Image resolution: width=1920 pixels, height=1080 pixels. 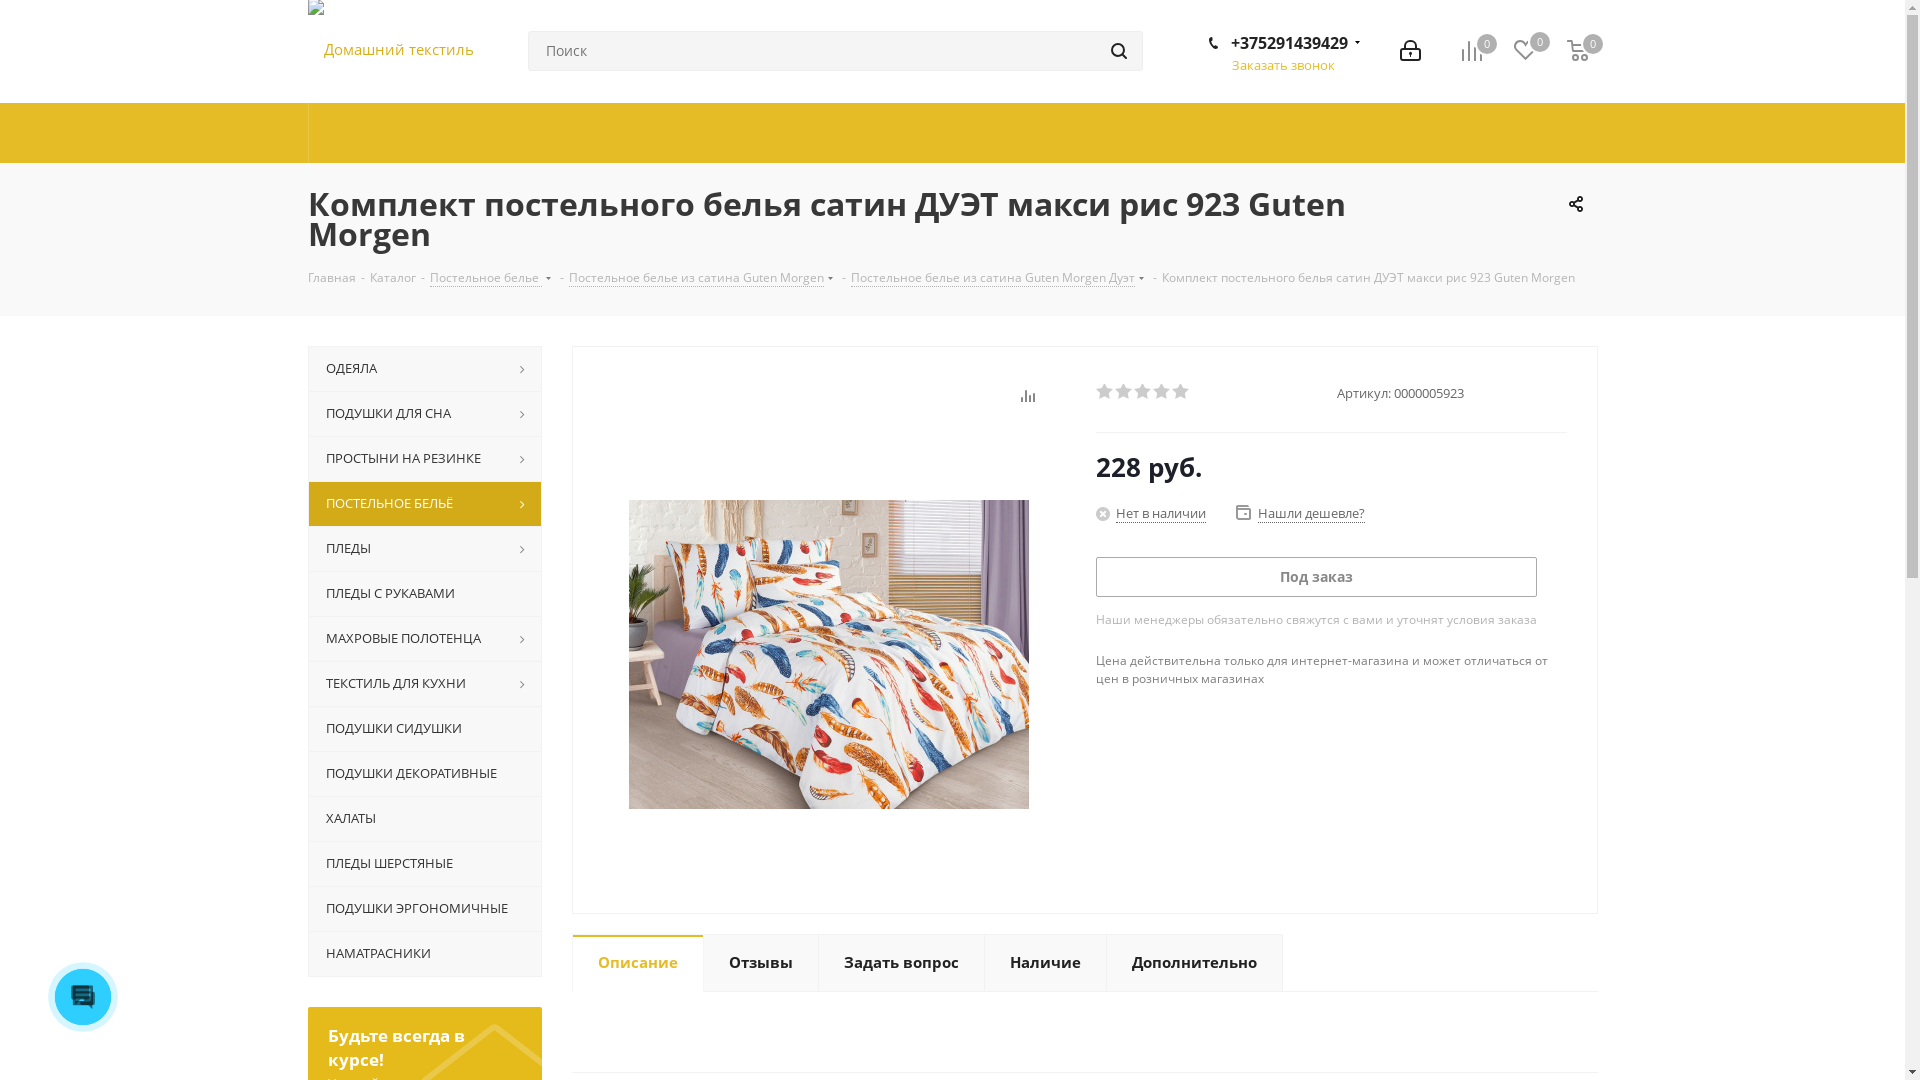 What do you see at coordinates (1162, 392) in the screenshot?
I see `4` at bounding box center [1162, 392].